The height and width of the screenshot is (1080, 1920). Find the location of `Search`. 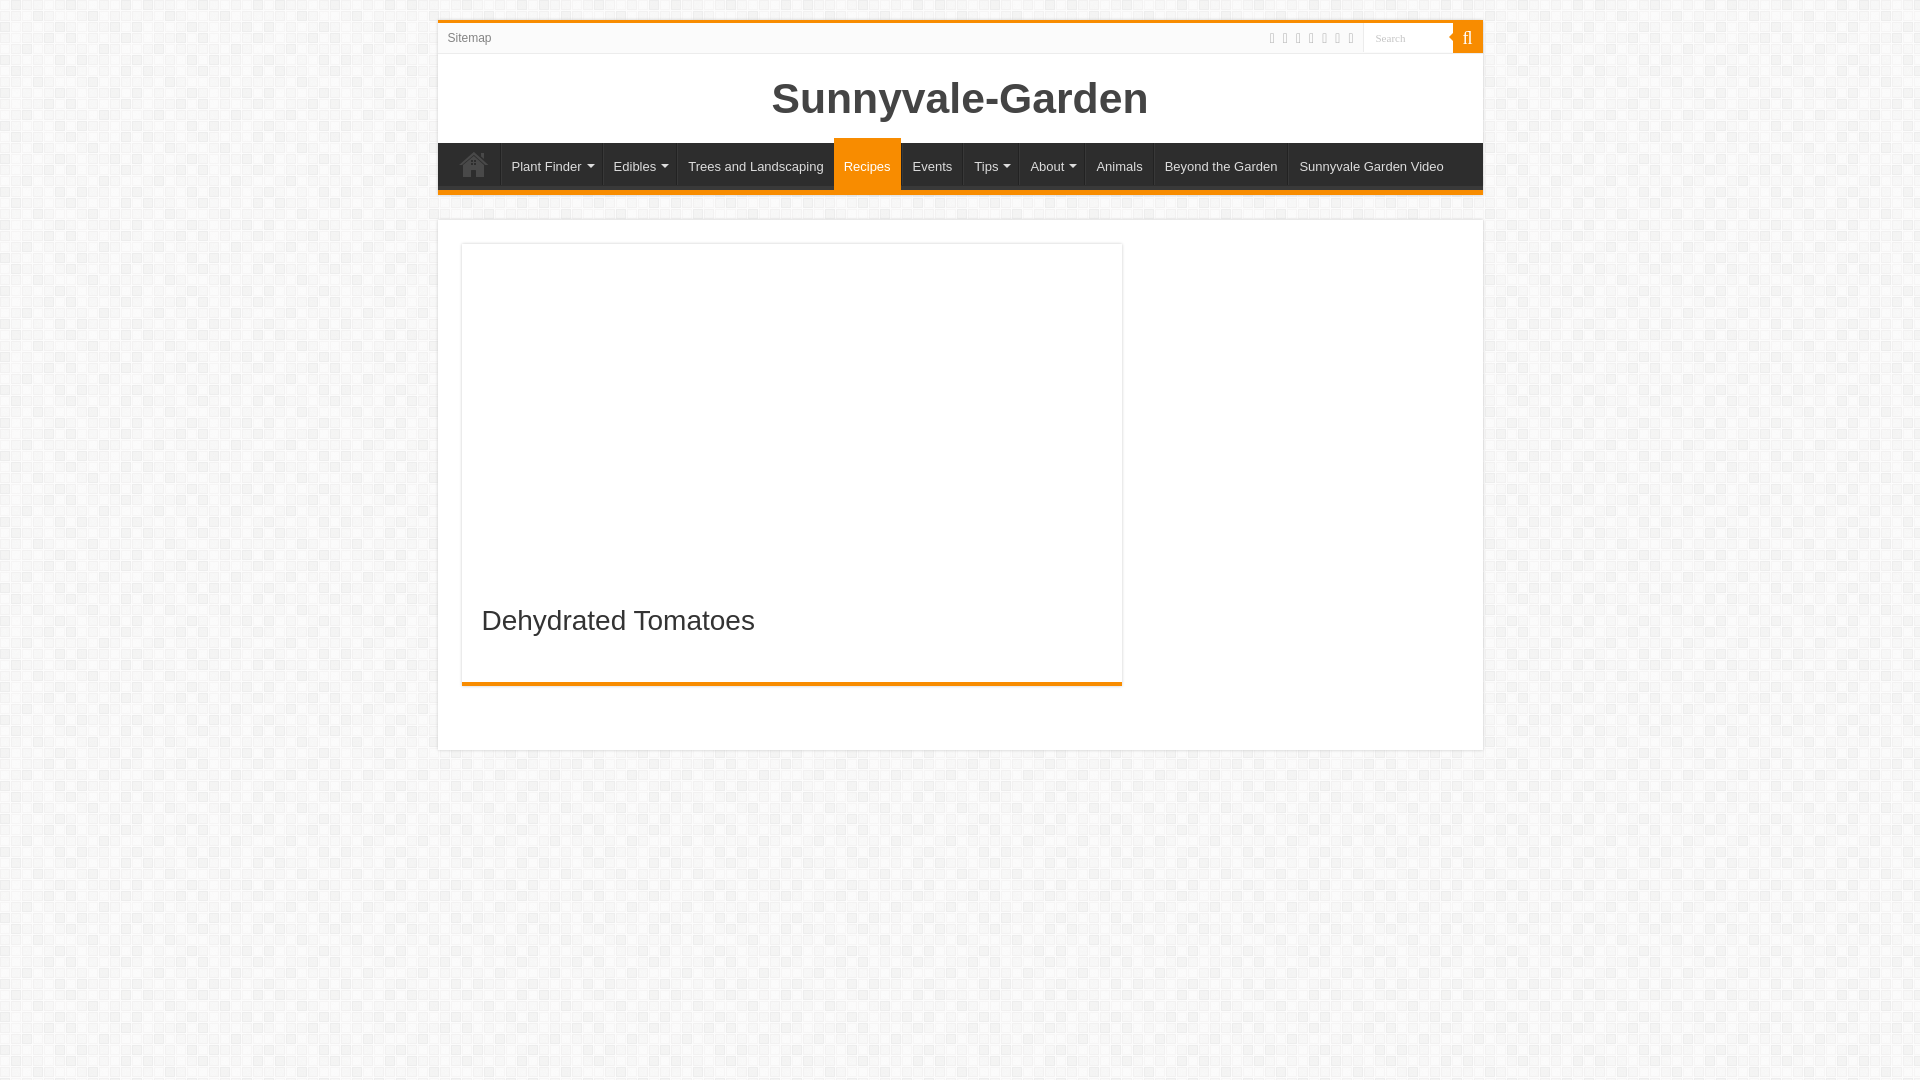

Search is located at coordinates (1466, 37).